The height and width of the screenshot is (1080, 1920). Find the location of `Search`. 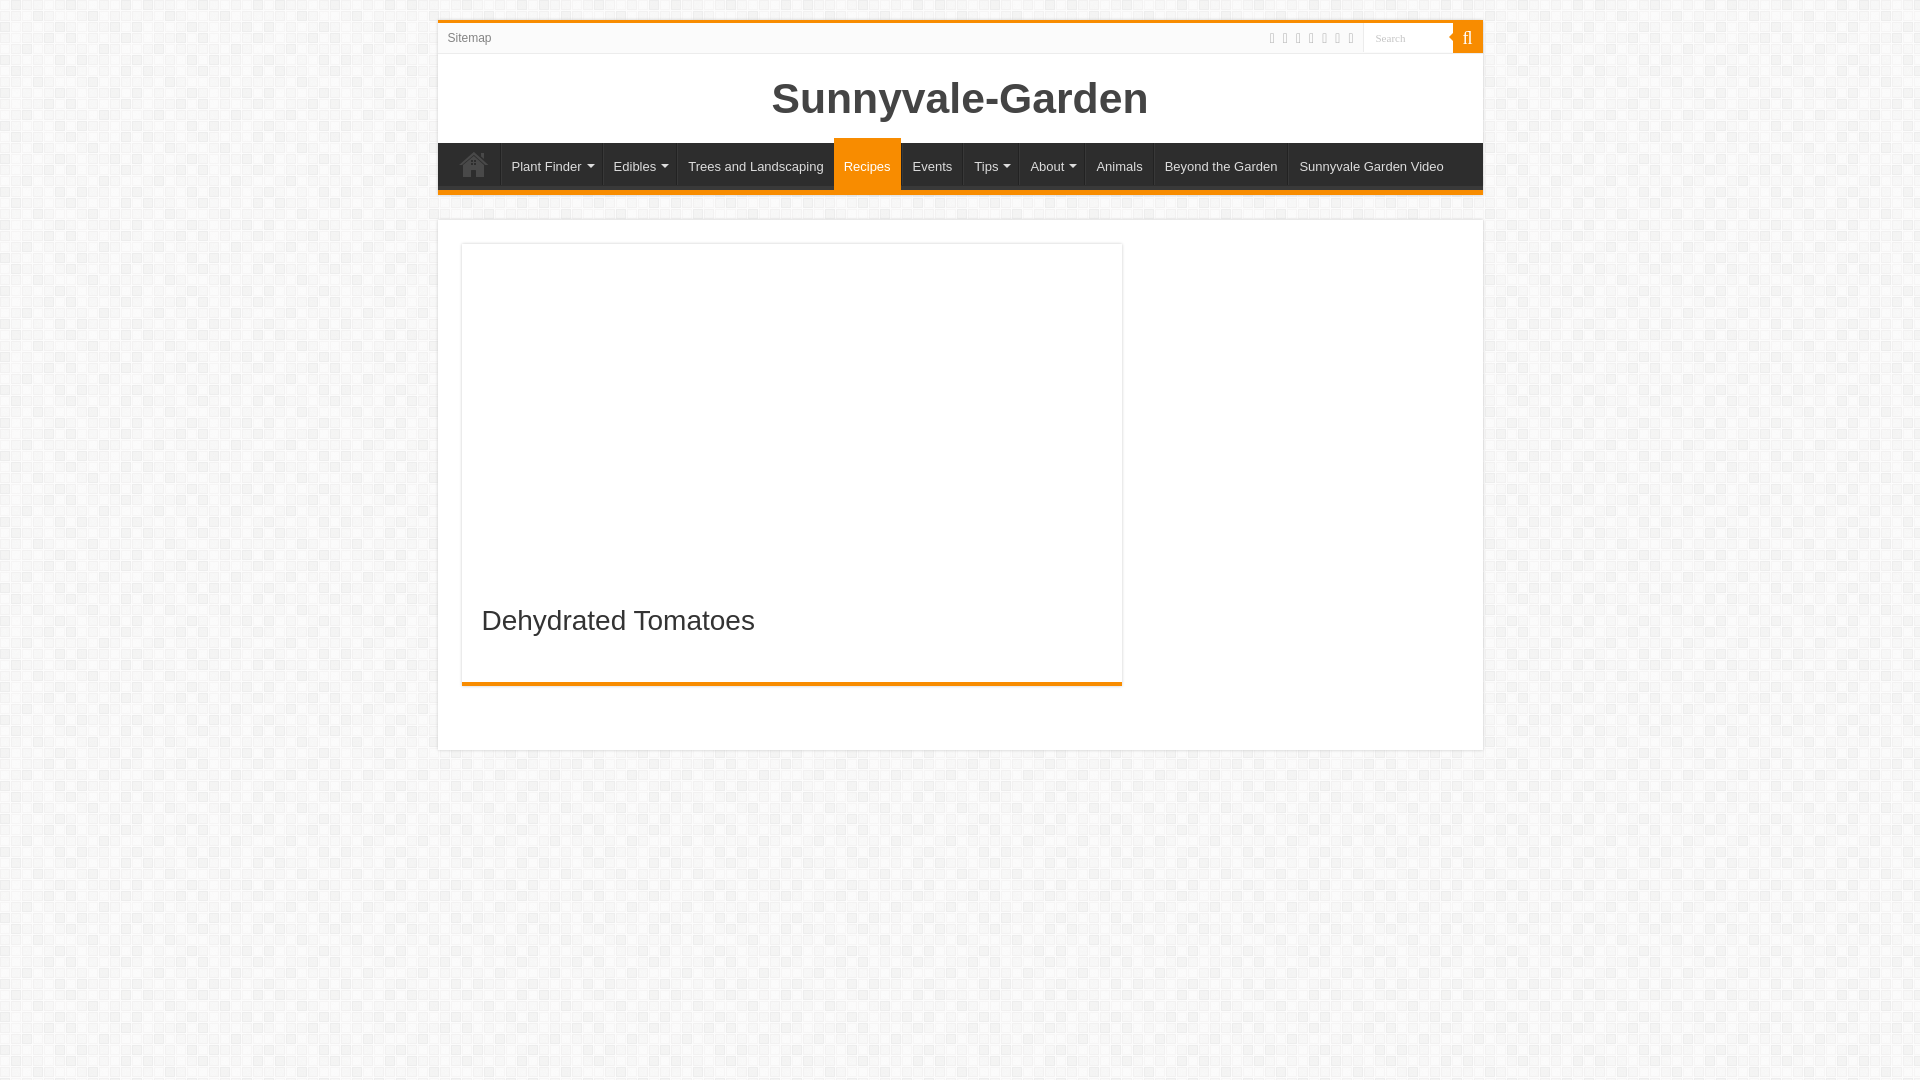

Search is located at coordinates (1466, 37).